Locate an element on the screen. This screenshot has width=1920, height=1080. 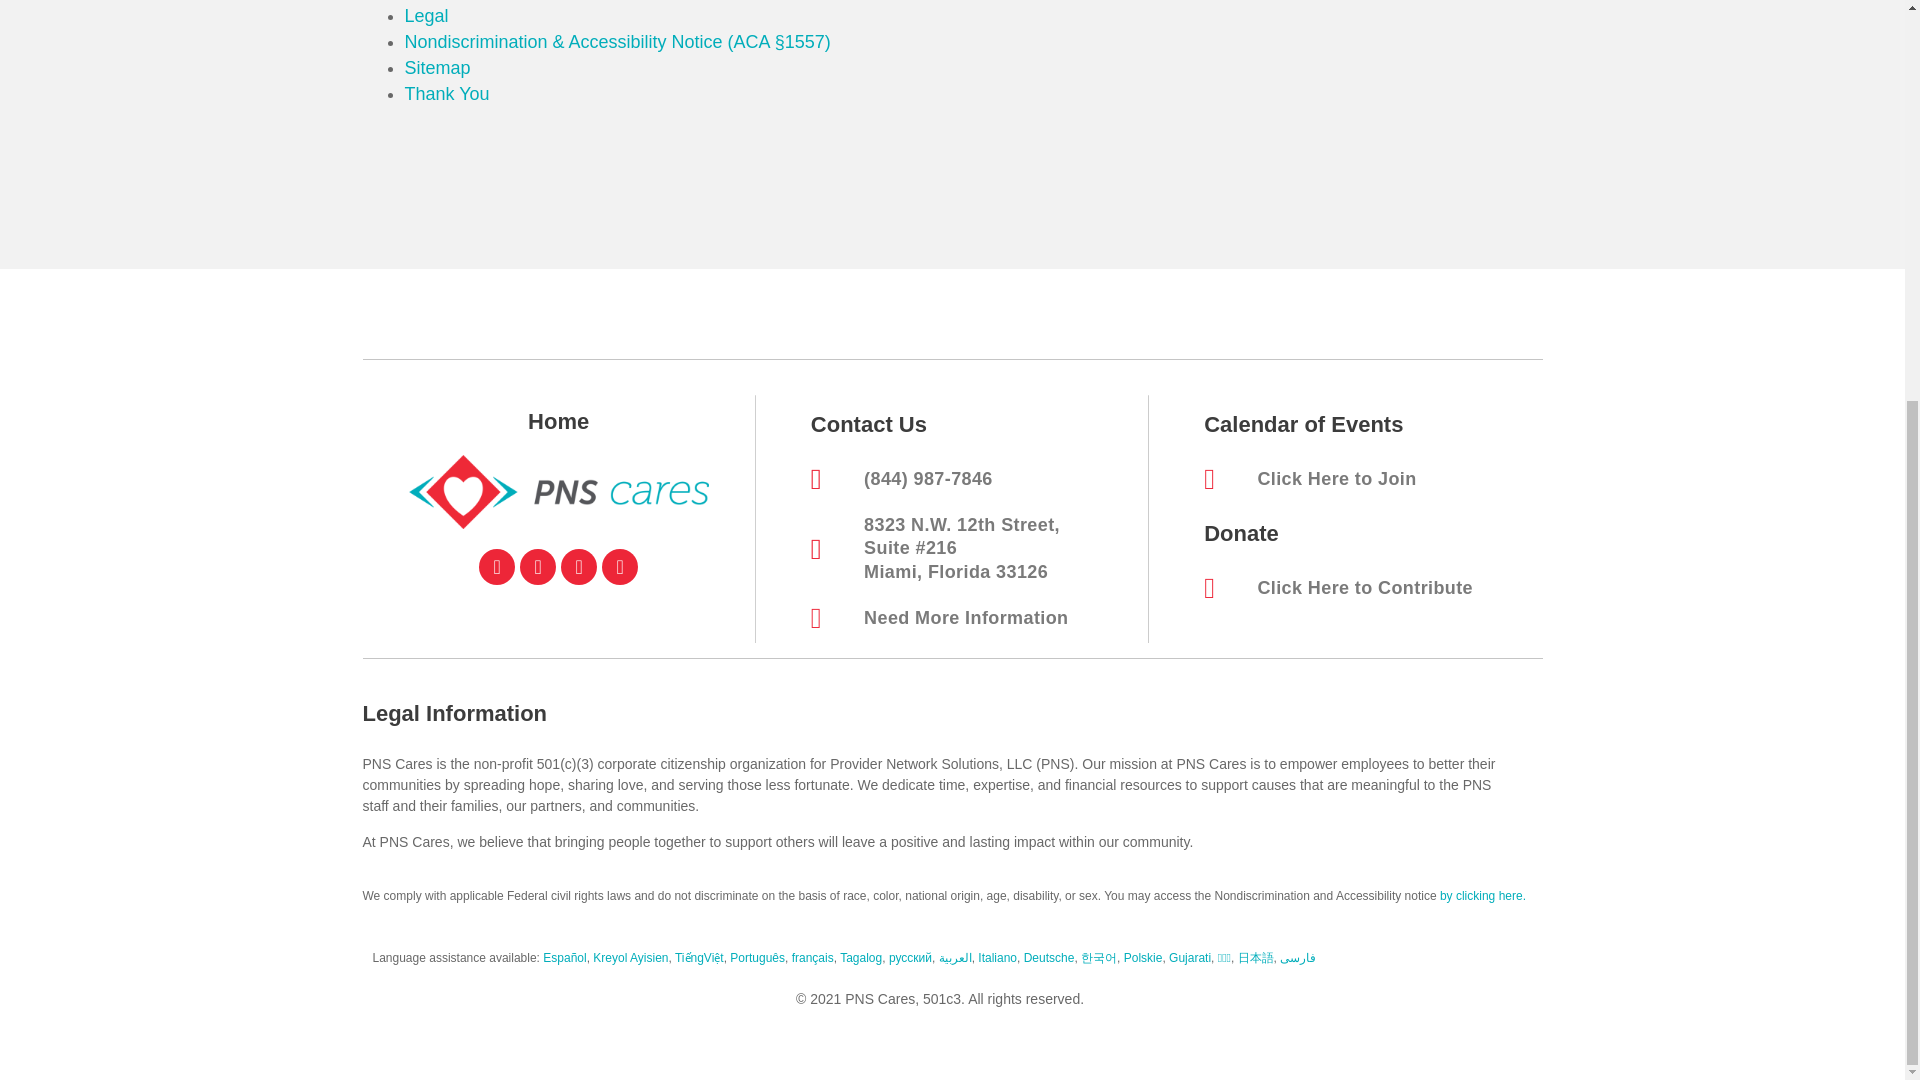
Donate is located at coordinates (1240, 533).